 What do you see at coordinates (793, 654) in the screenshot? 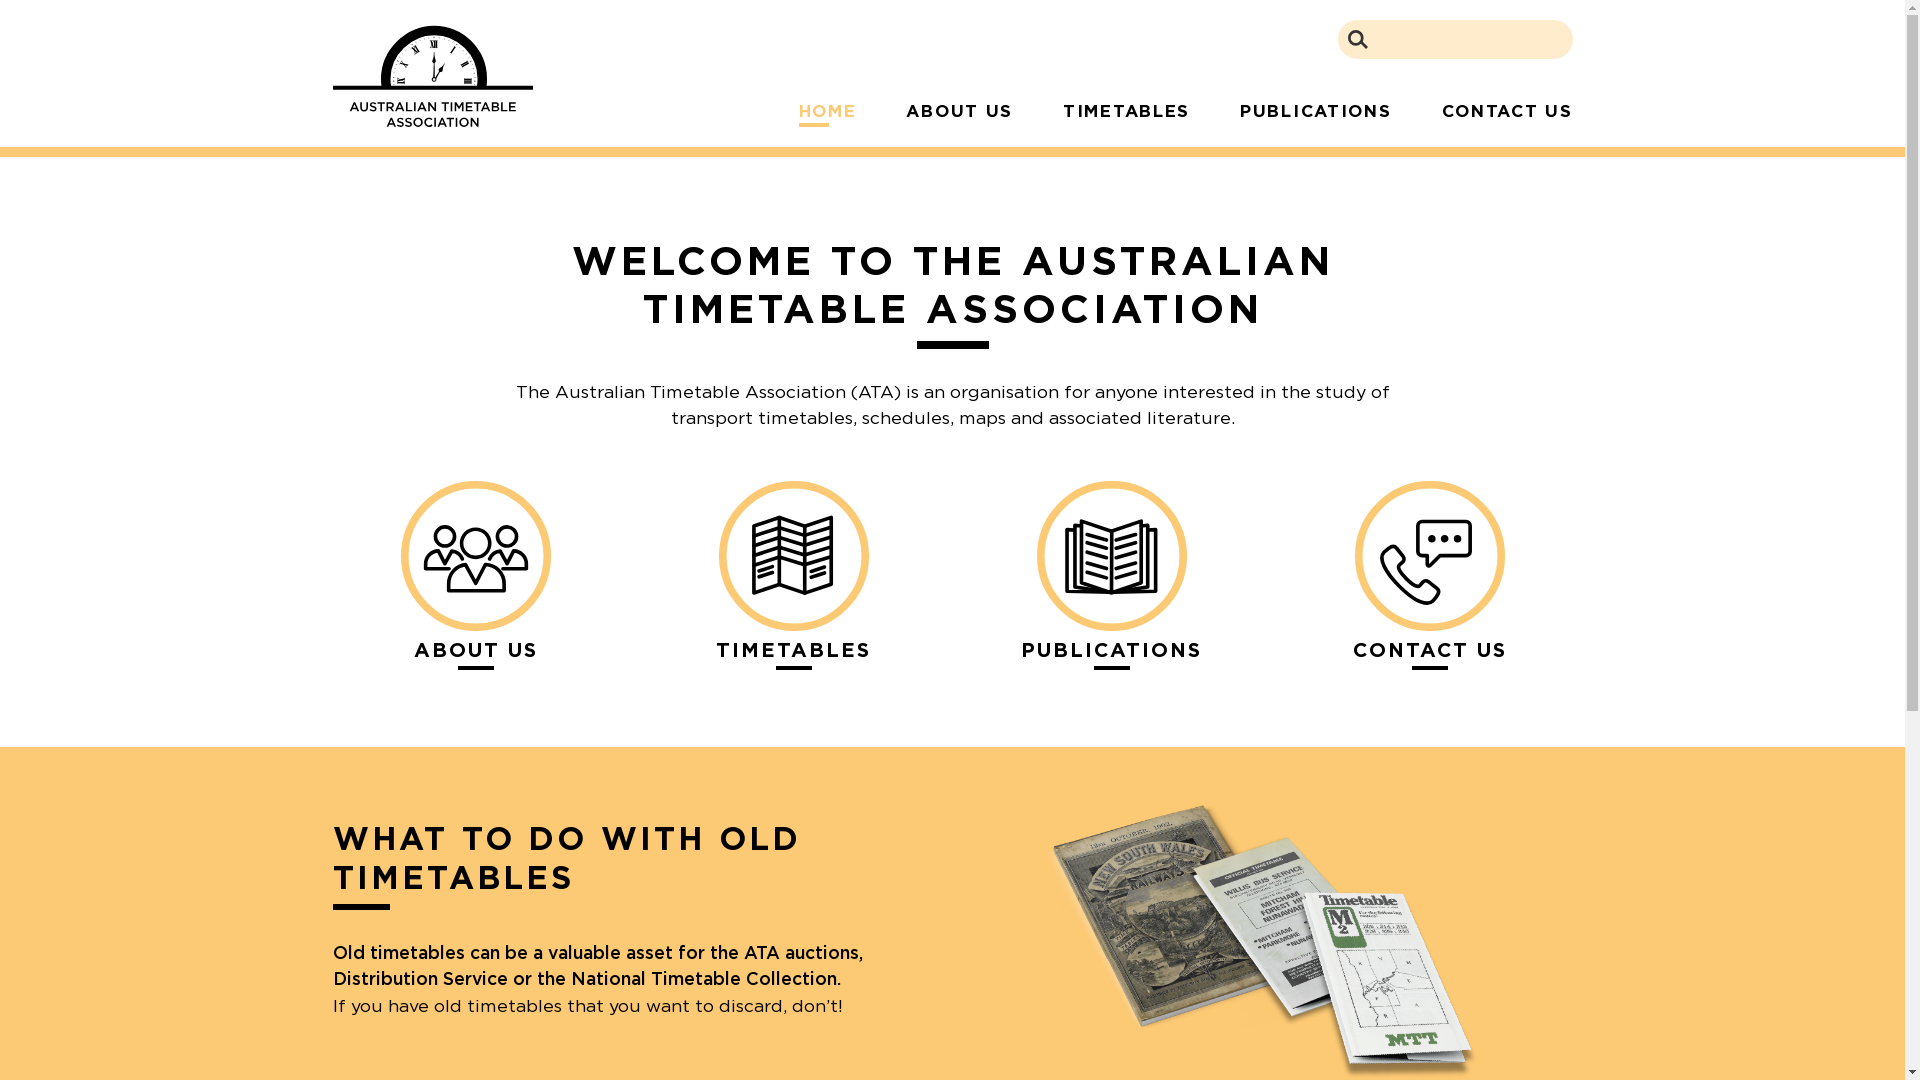
I see `TIMETABLES` at bounding box center [793, 654].